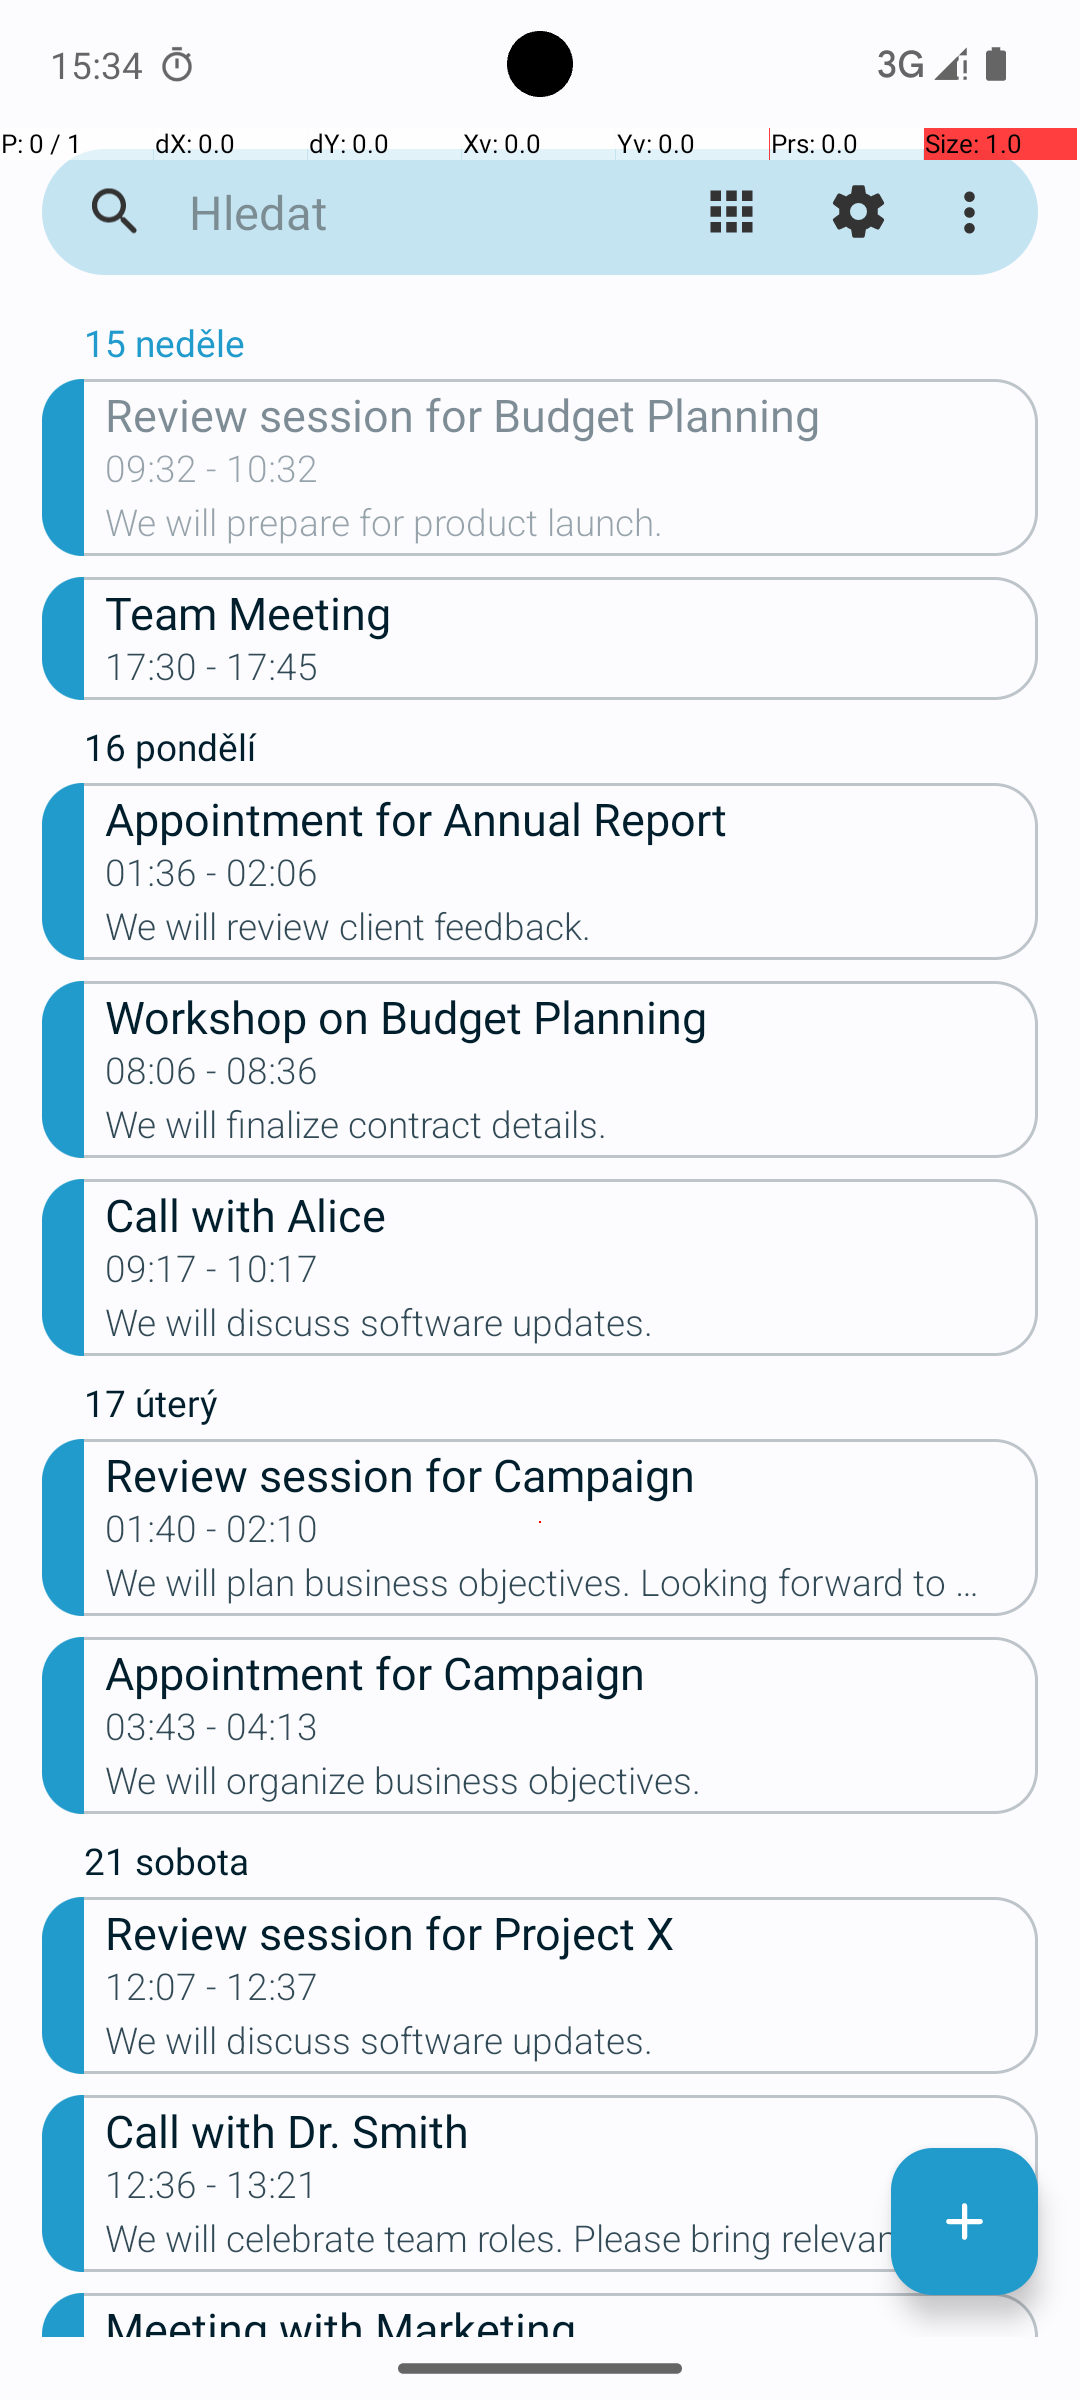 This screenshot has width=1080, height=2400. What do you see at coordinates (212, 1535) in the screenshot?
I see `01:40 - 02:10` at bounding box center [212, 1535].